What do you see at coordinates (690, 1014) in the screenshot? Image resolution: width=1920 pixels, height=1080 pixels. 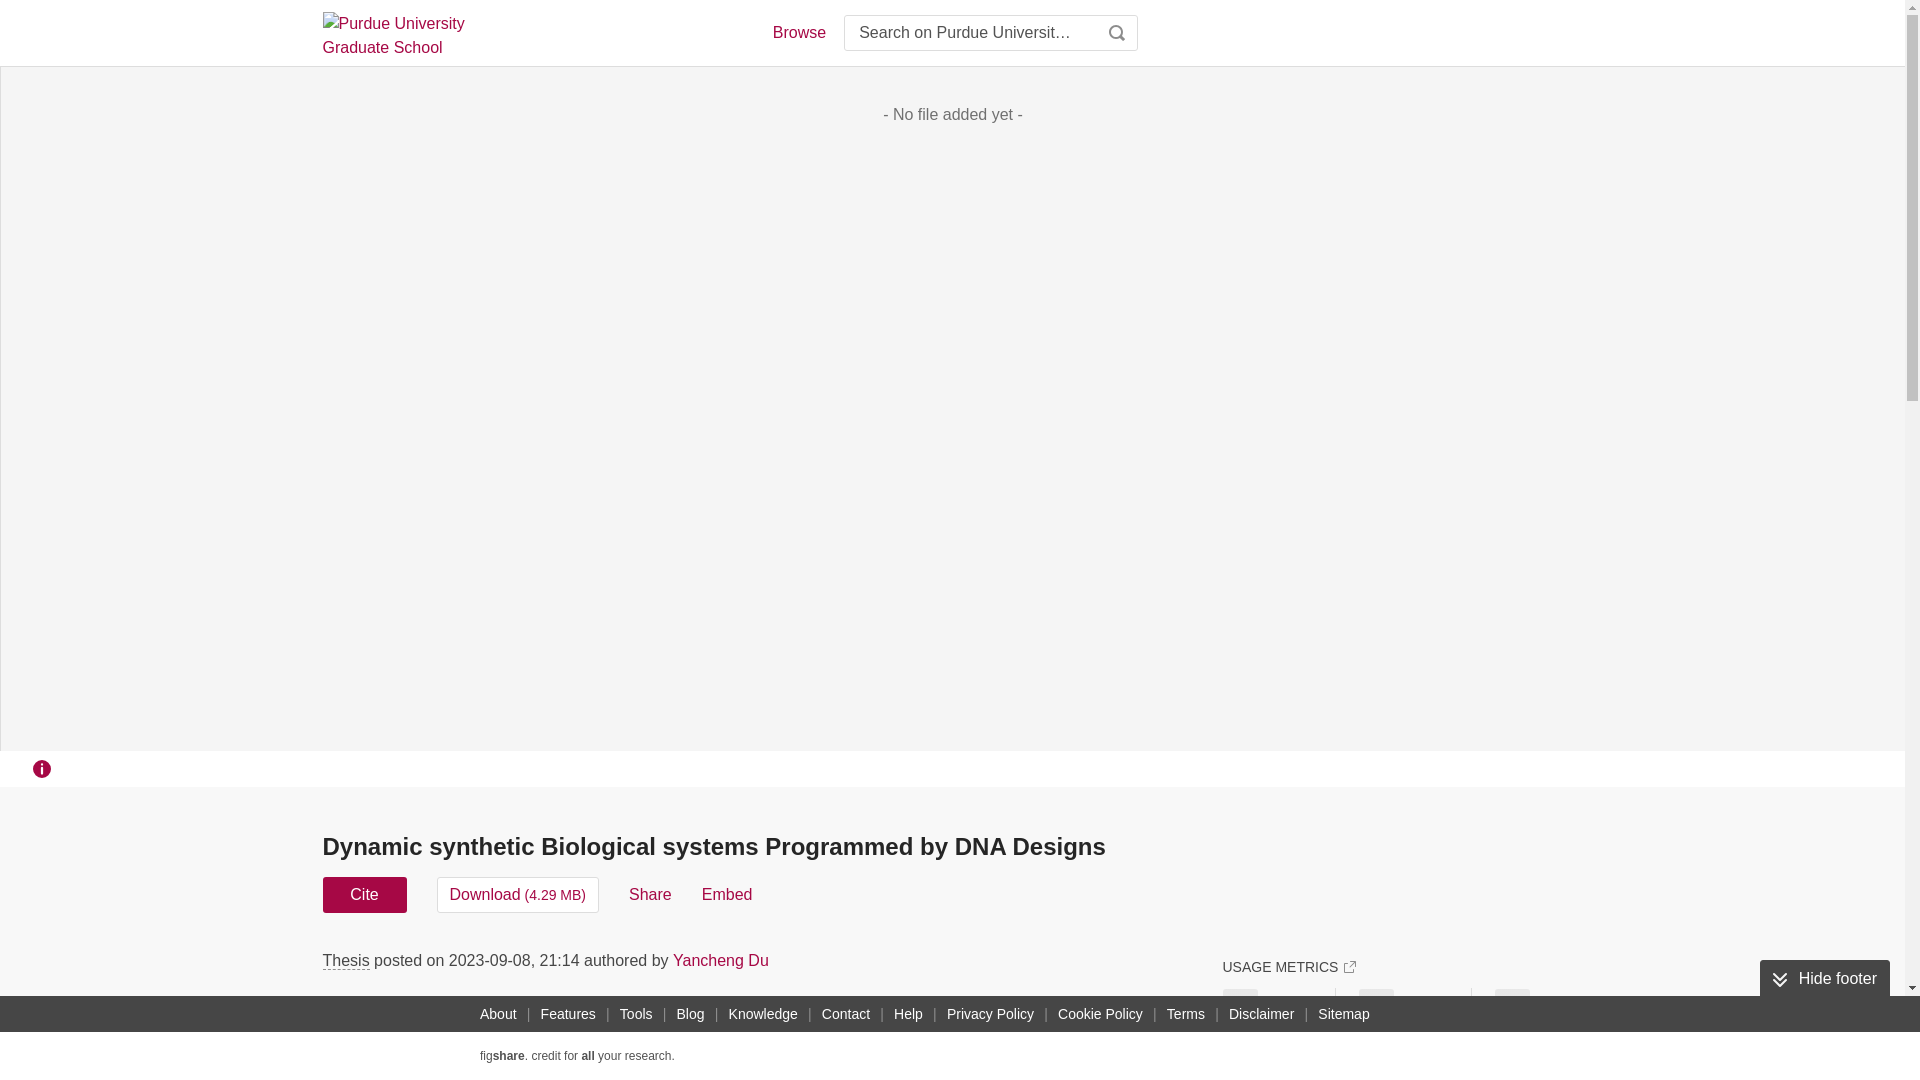 I see `Blog` at bounding box center [690, 1014].